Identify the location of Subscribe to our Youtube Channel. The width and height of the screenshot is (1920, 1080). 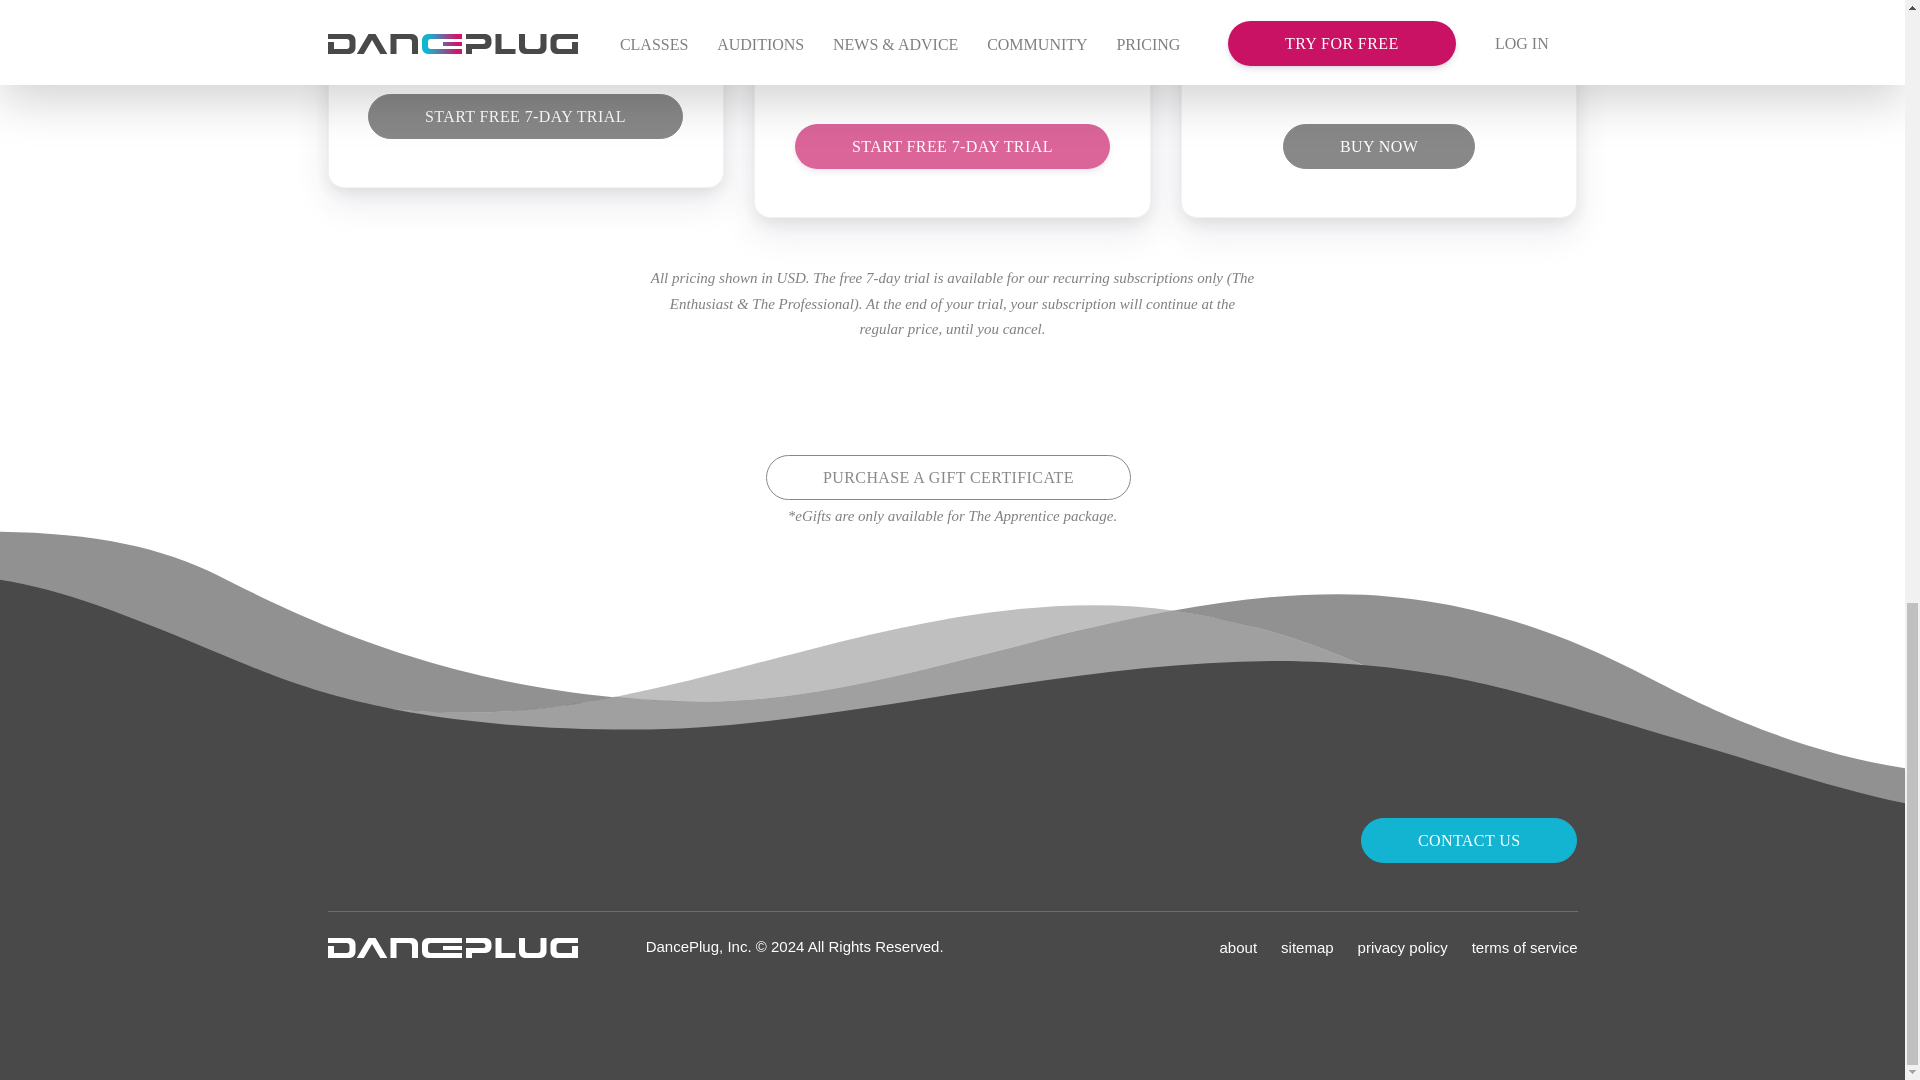
(423, 838).